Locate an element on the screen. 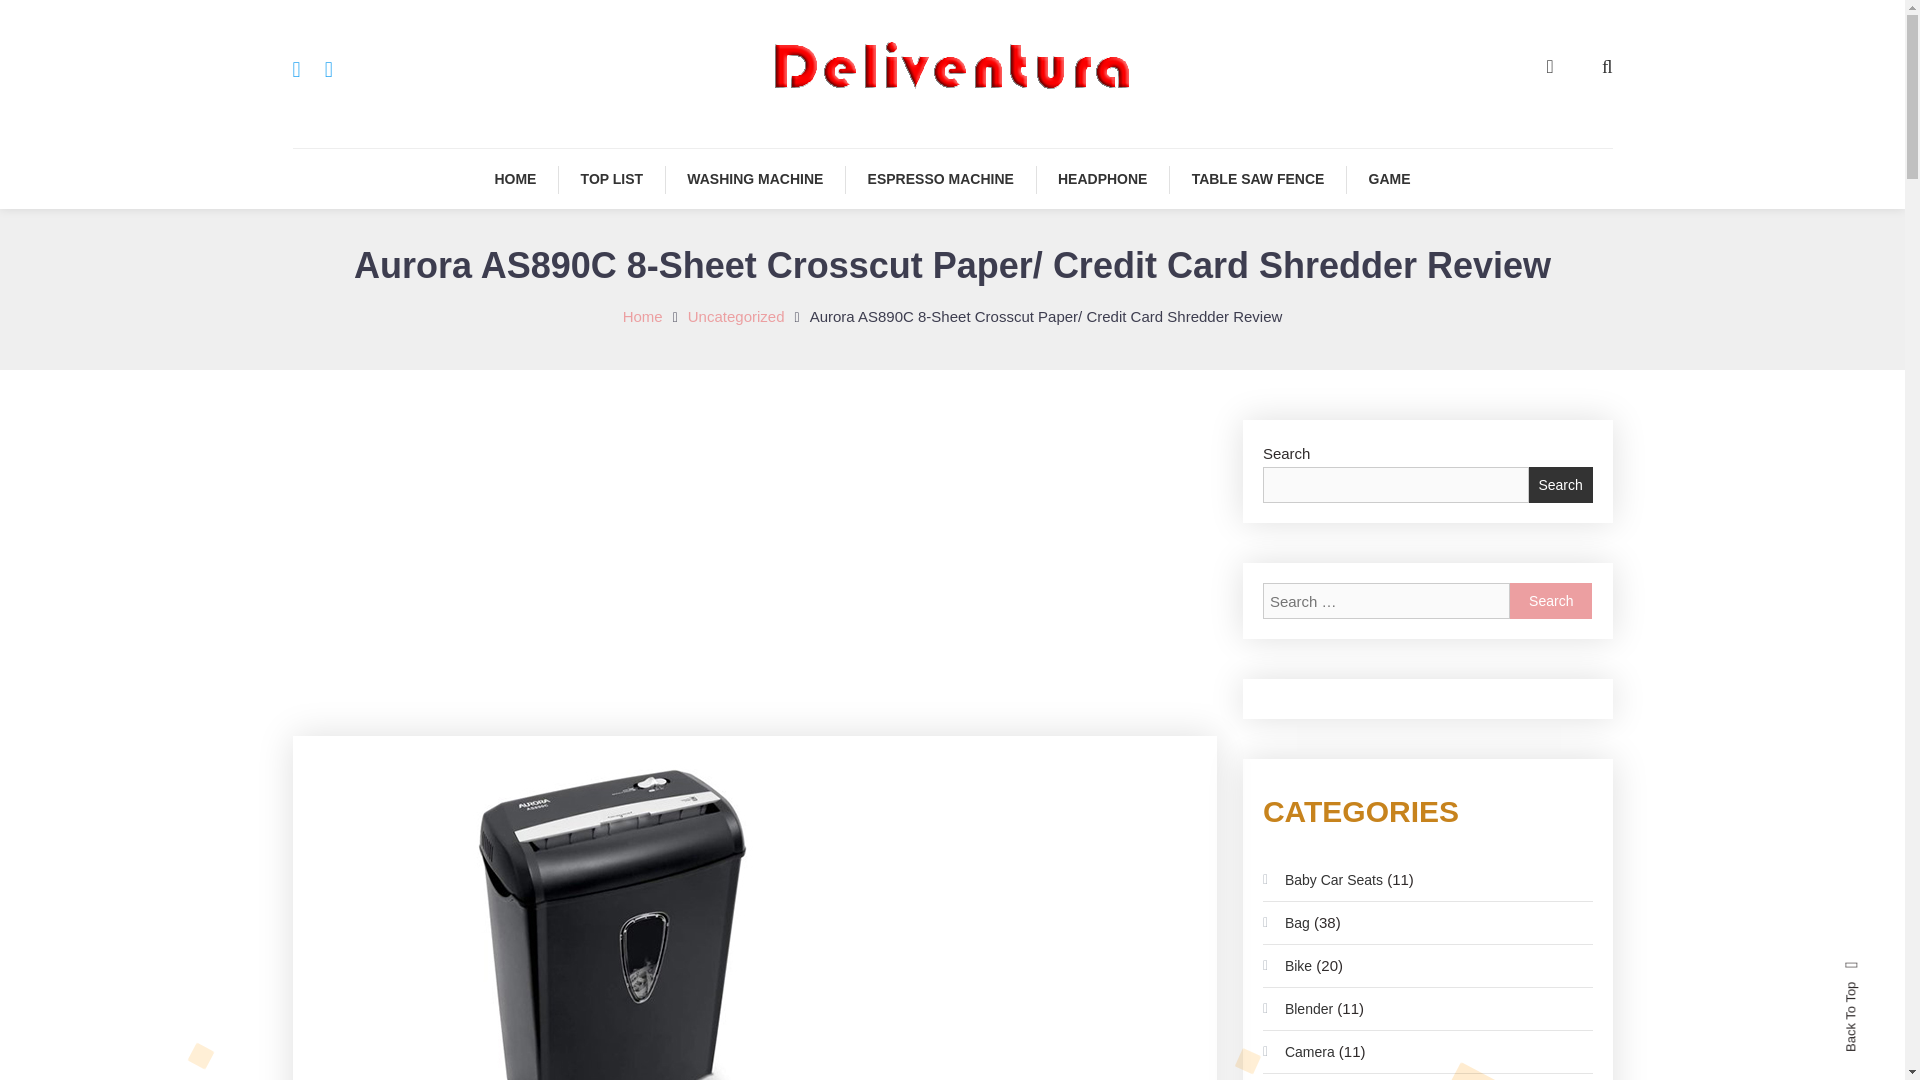 Image resolution: width=1920 pixels, height=1080 pixels. WASHING MACHINE is located at coordinates (754, 179).